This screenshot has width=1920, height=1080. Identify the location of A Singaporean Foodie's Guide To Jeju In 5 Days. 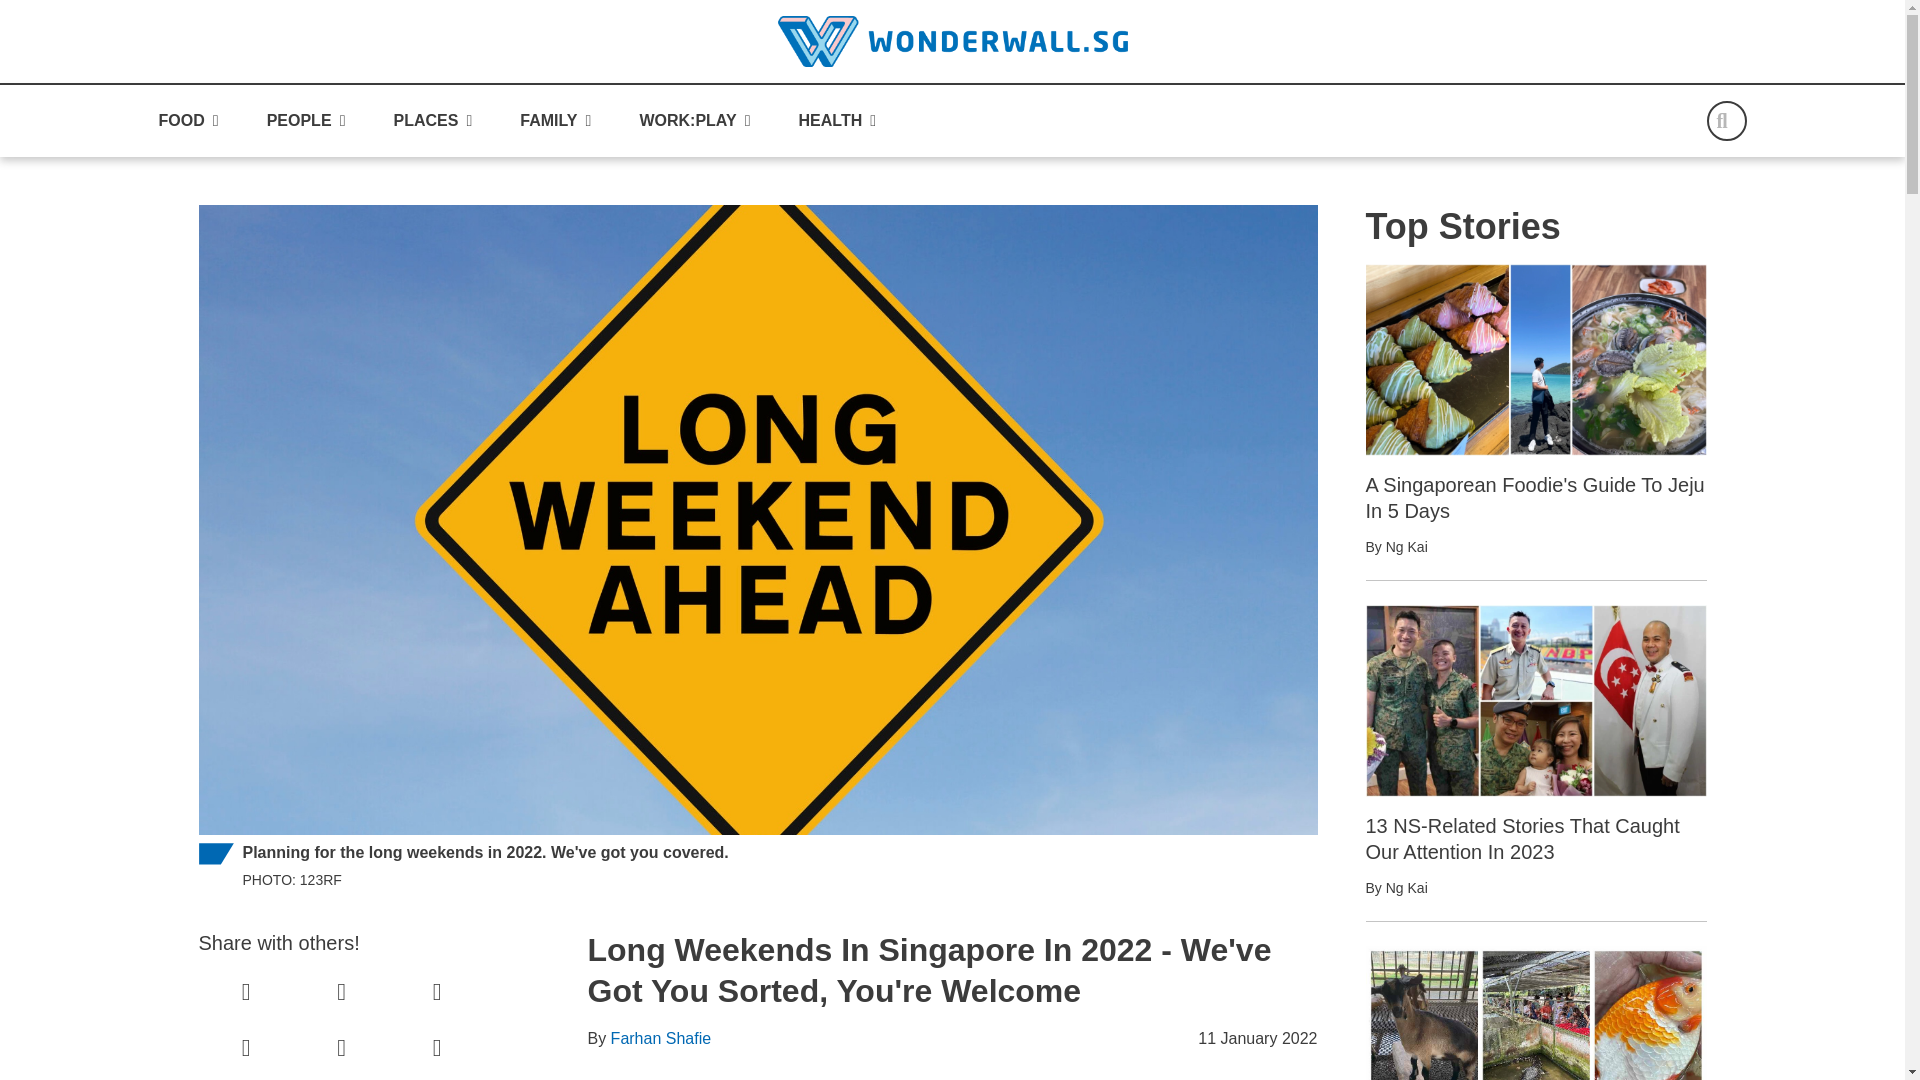
(1536, 359).